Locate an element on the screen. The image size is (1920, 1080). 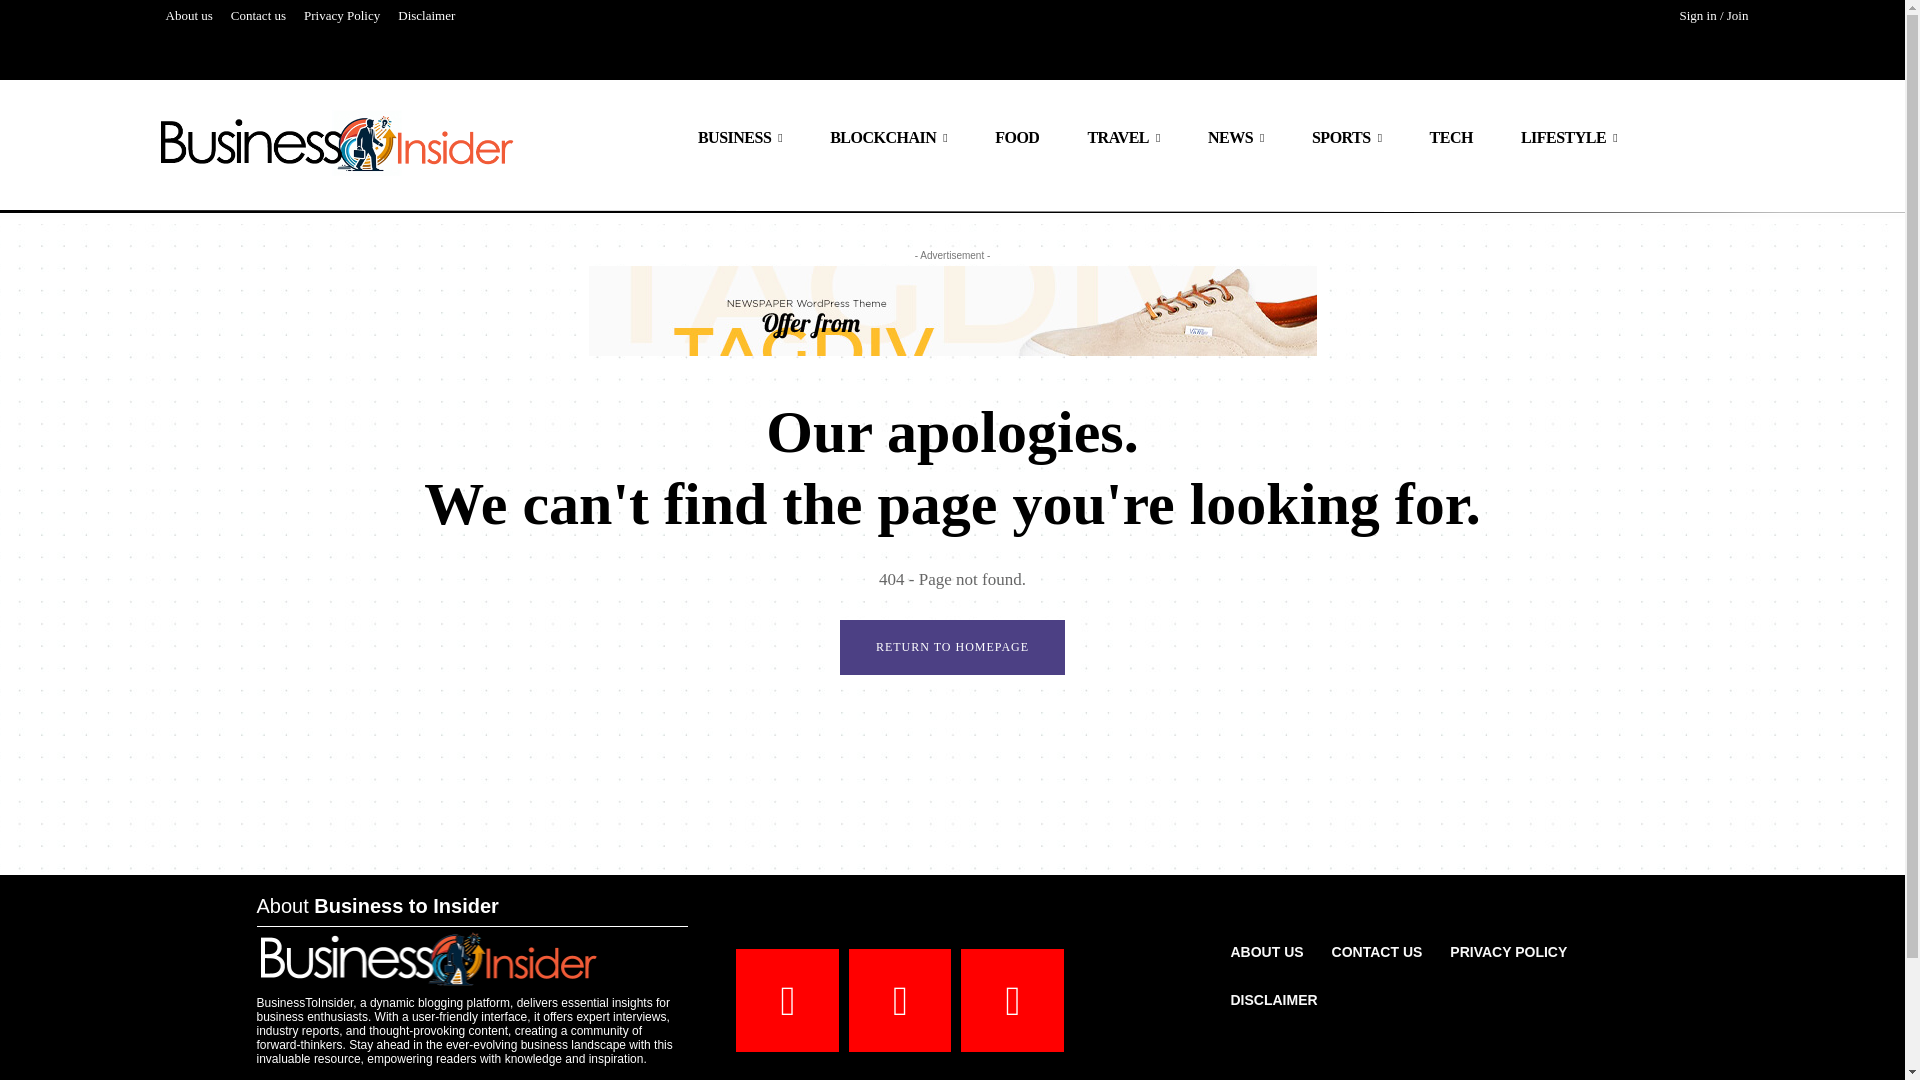
Contact us is located at coordinates (258, 16).